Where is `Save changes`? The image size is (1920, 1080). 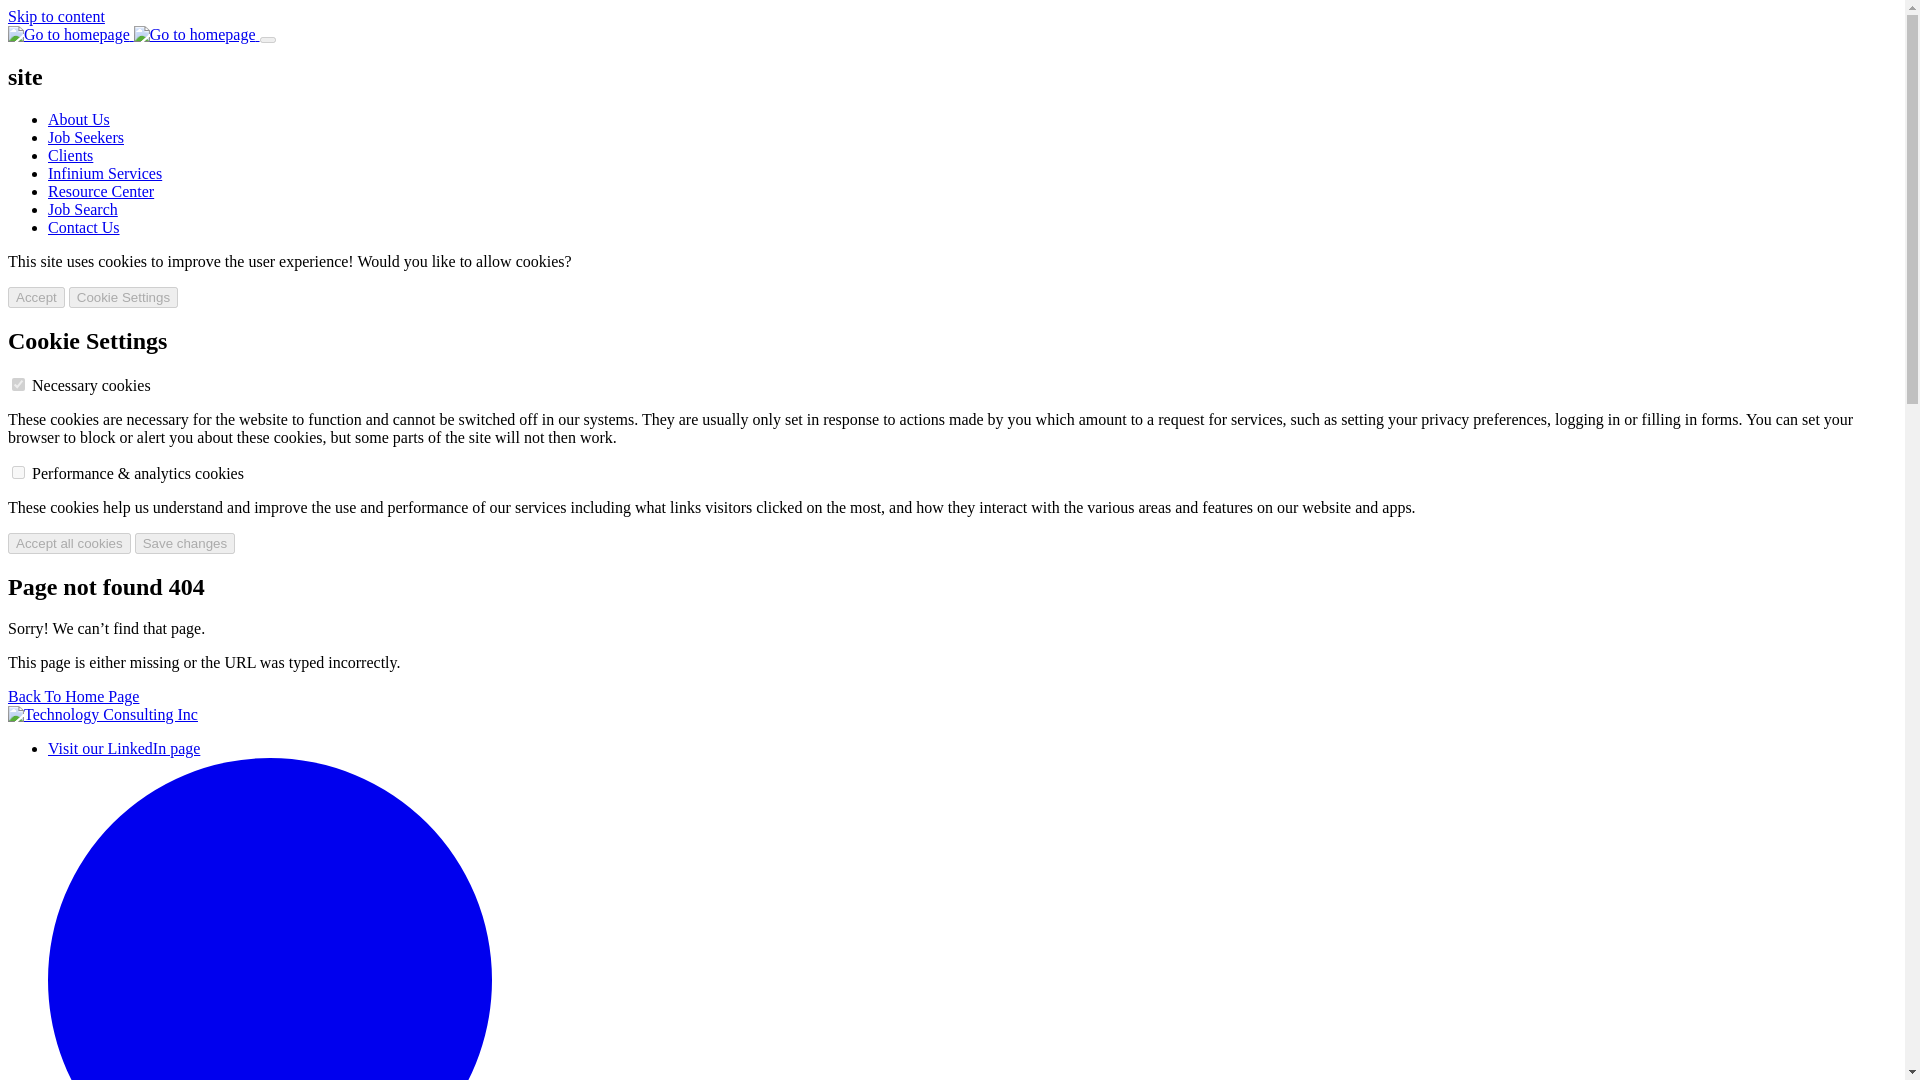
Save changes is located at coordinates (184, 544).